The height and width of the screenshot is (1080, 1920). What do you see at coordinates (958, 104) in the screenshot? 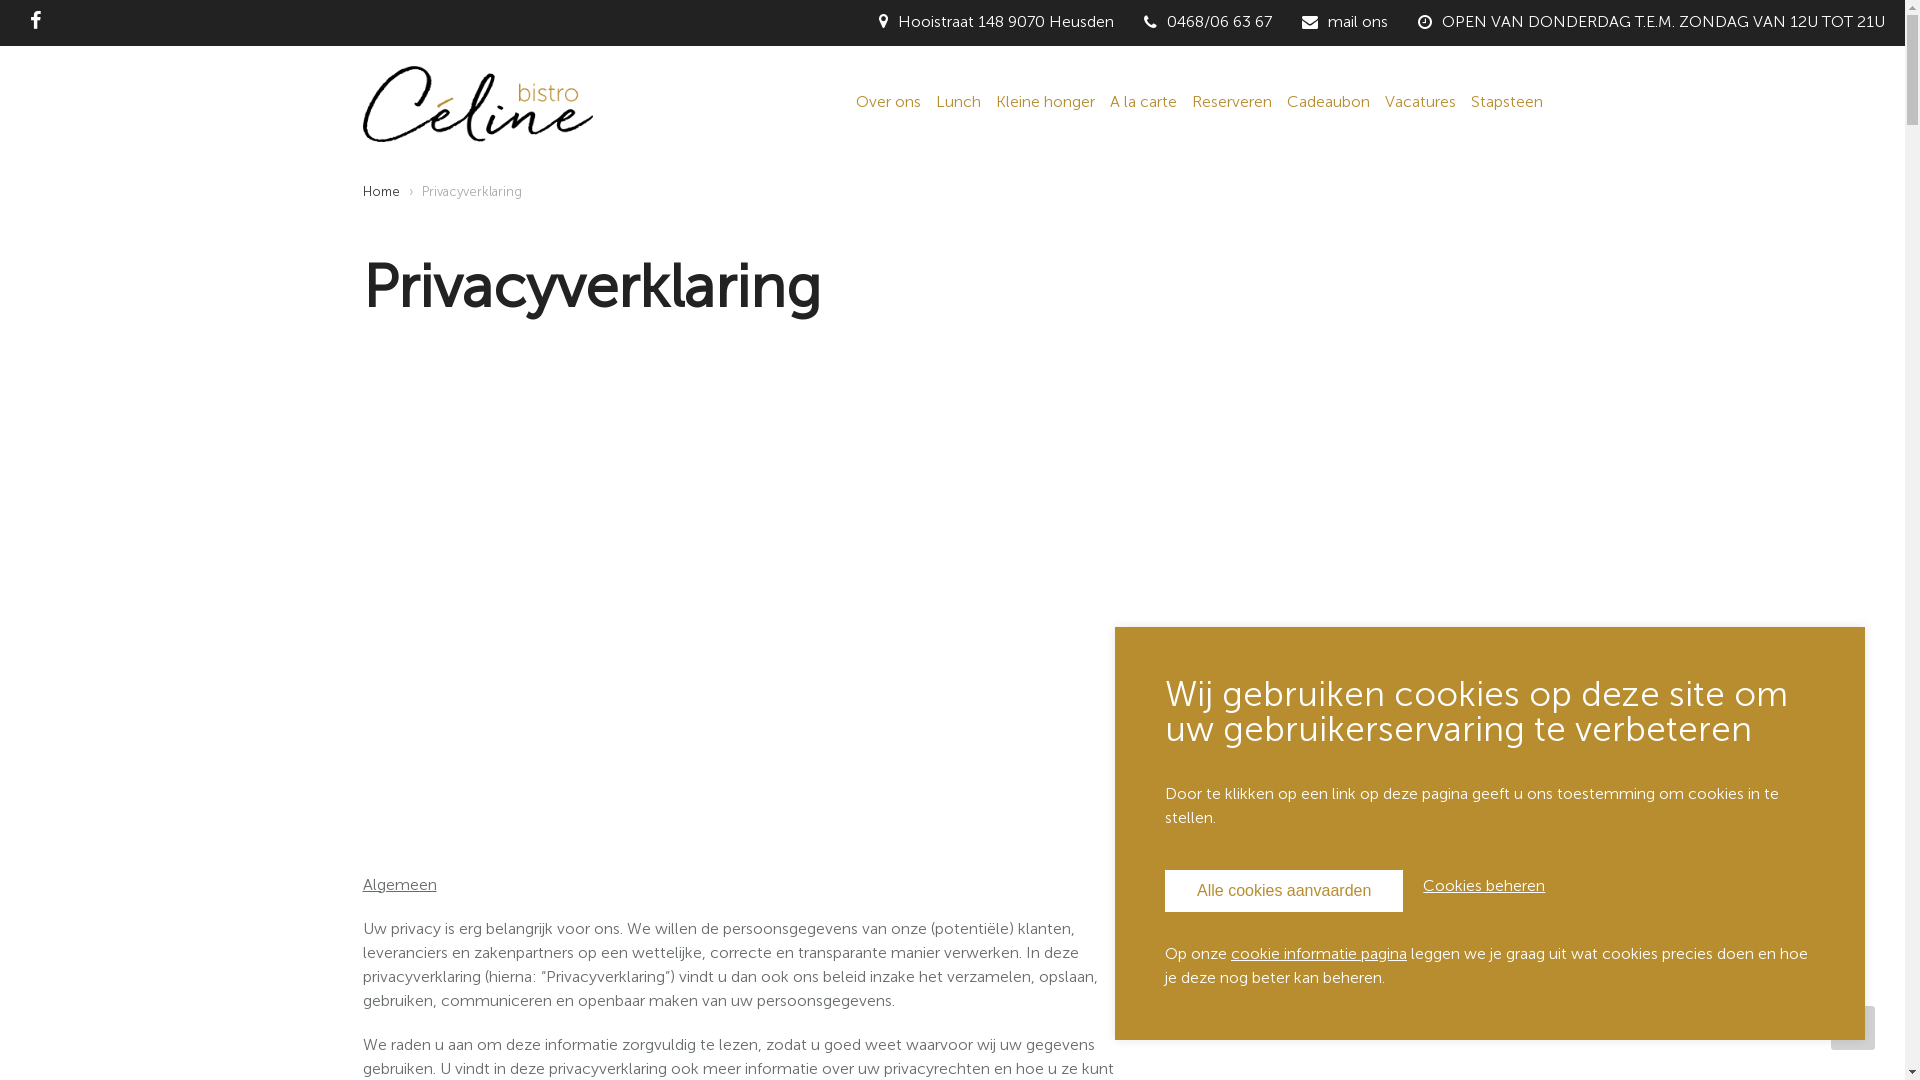
I see `Lunch` at bounding box center [958, 104].